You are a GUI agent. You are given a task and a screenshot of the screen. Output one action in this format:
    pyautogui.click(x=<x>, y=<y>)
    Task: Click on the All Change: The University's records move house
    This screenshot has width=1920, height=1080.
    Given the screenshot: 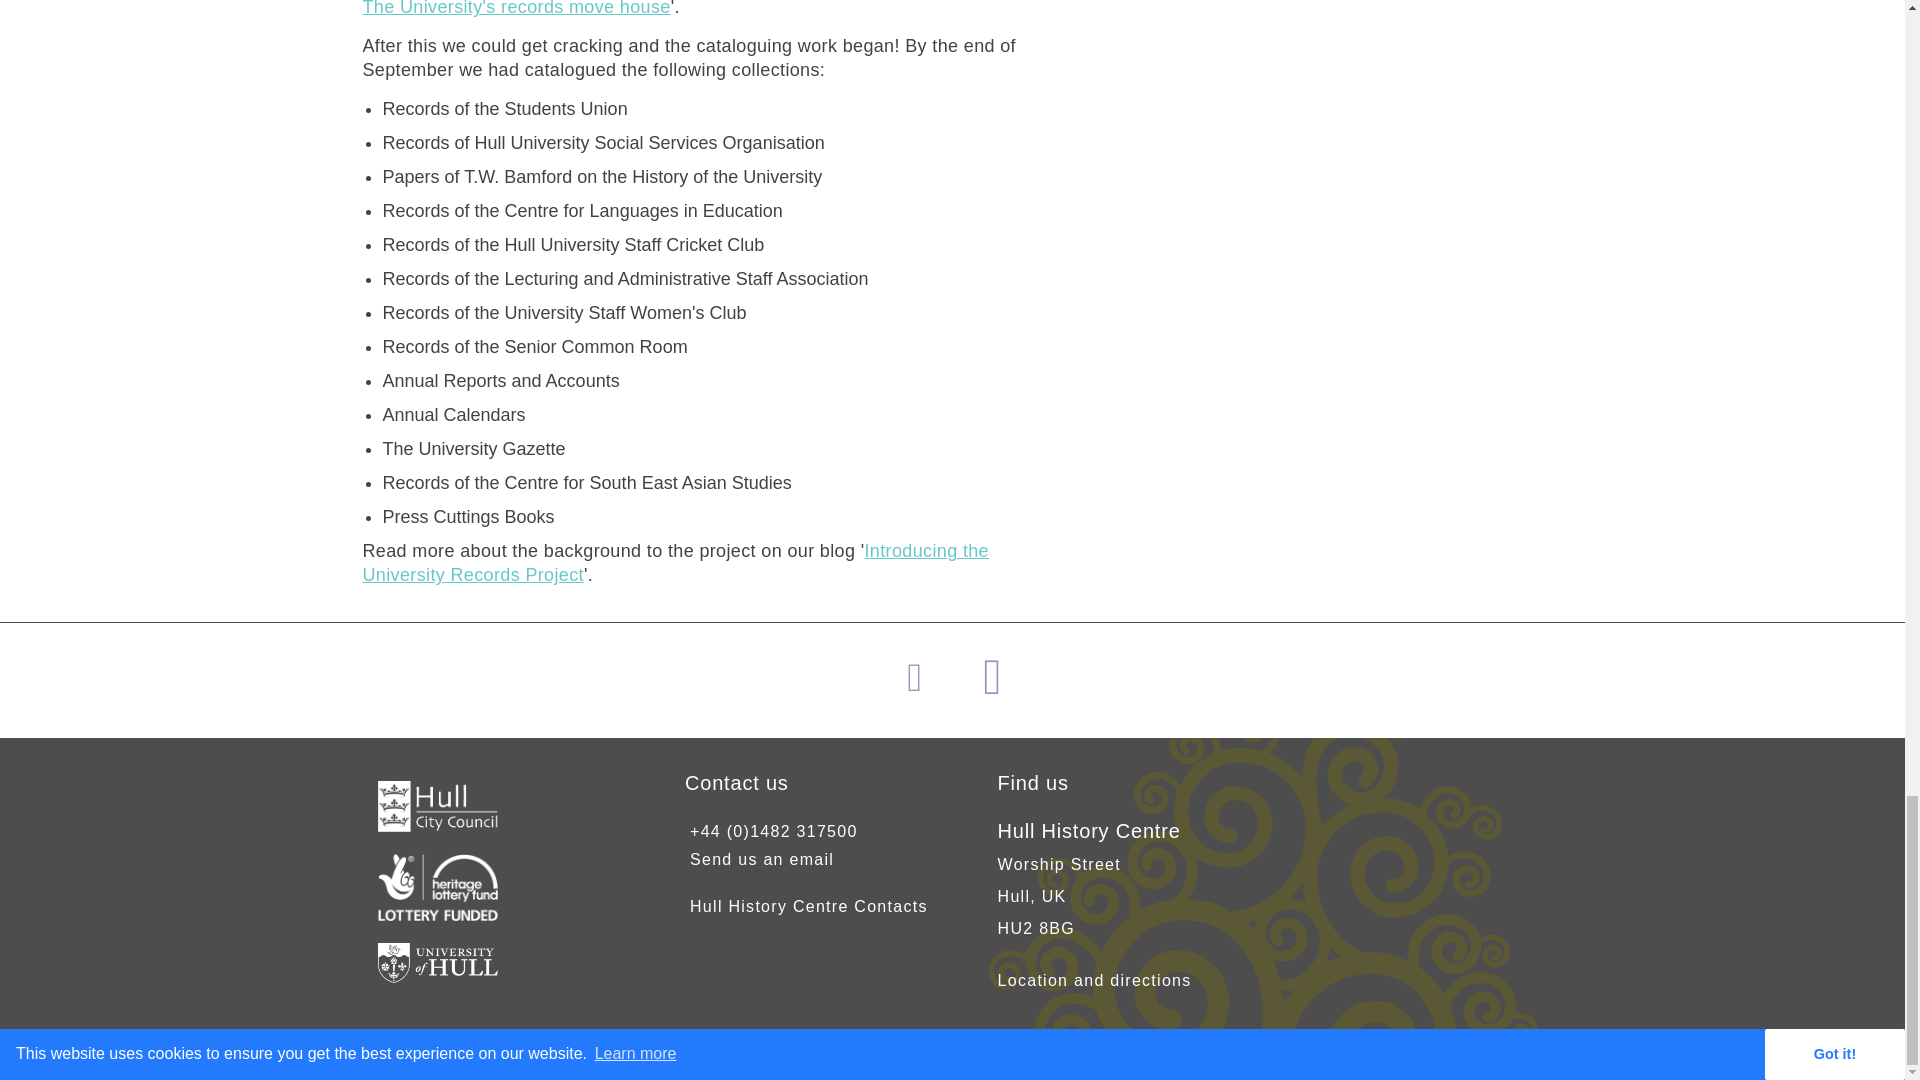 What is the action you would take?
    pyautogui.click(x=701, y=8)
    